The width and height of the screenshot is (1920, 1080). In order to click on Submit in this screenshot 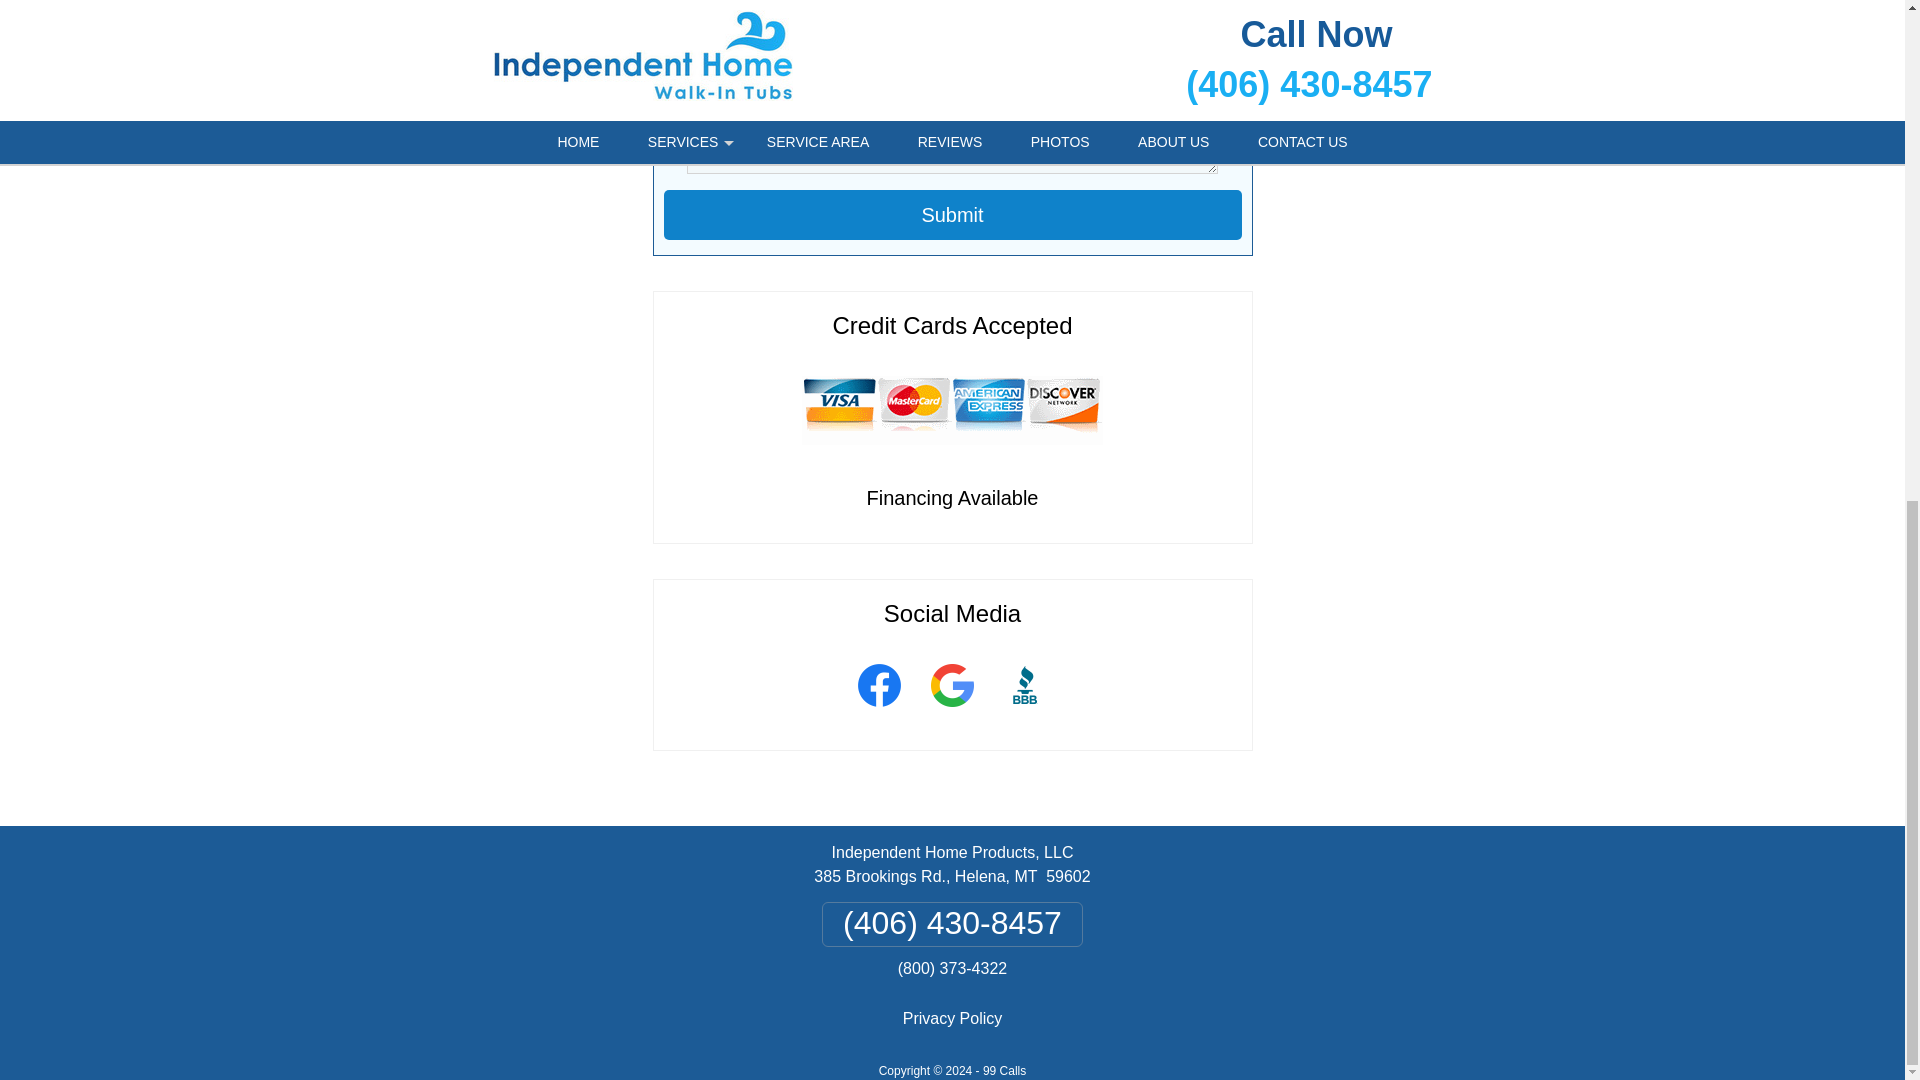, I will do `click(953, 214)`.